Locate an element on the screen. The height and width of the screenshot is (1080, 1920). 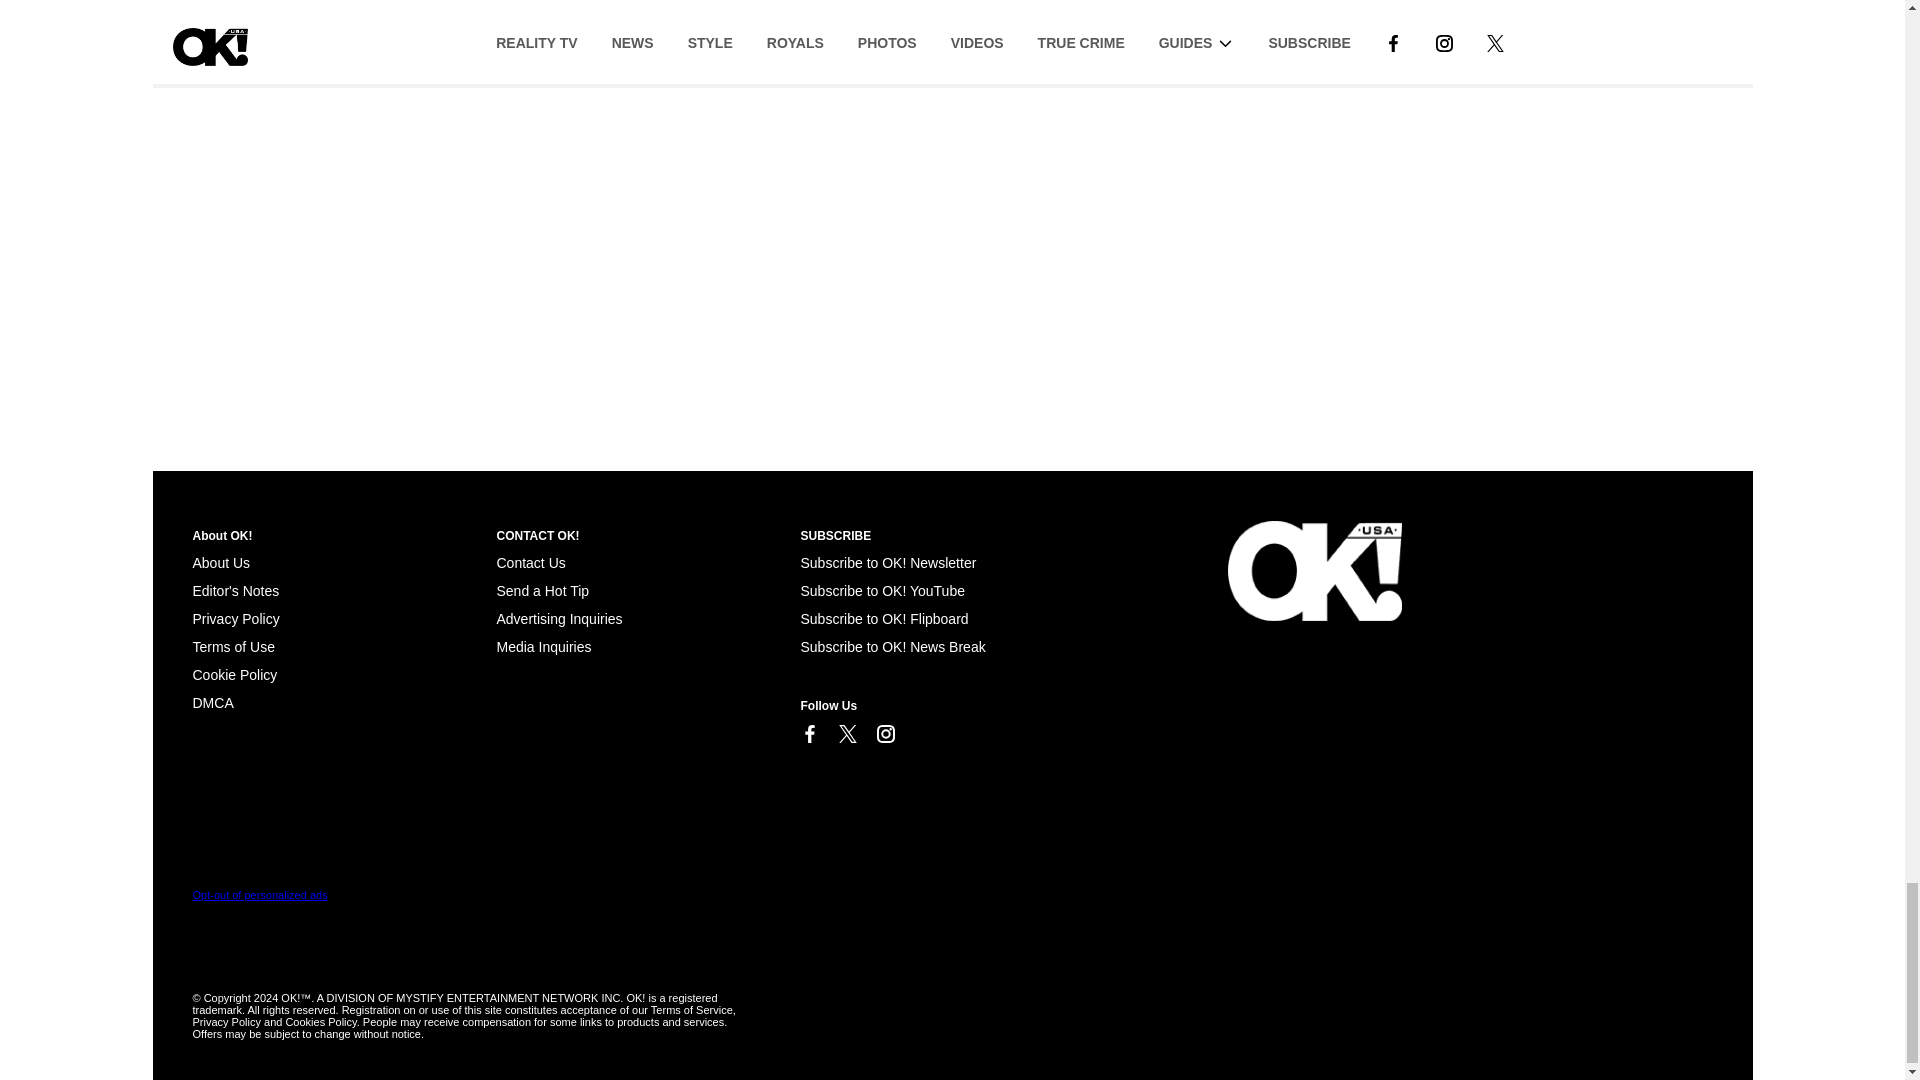
Cookie Policy is located at coordinates (212, 702).